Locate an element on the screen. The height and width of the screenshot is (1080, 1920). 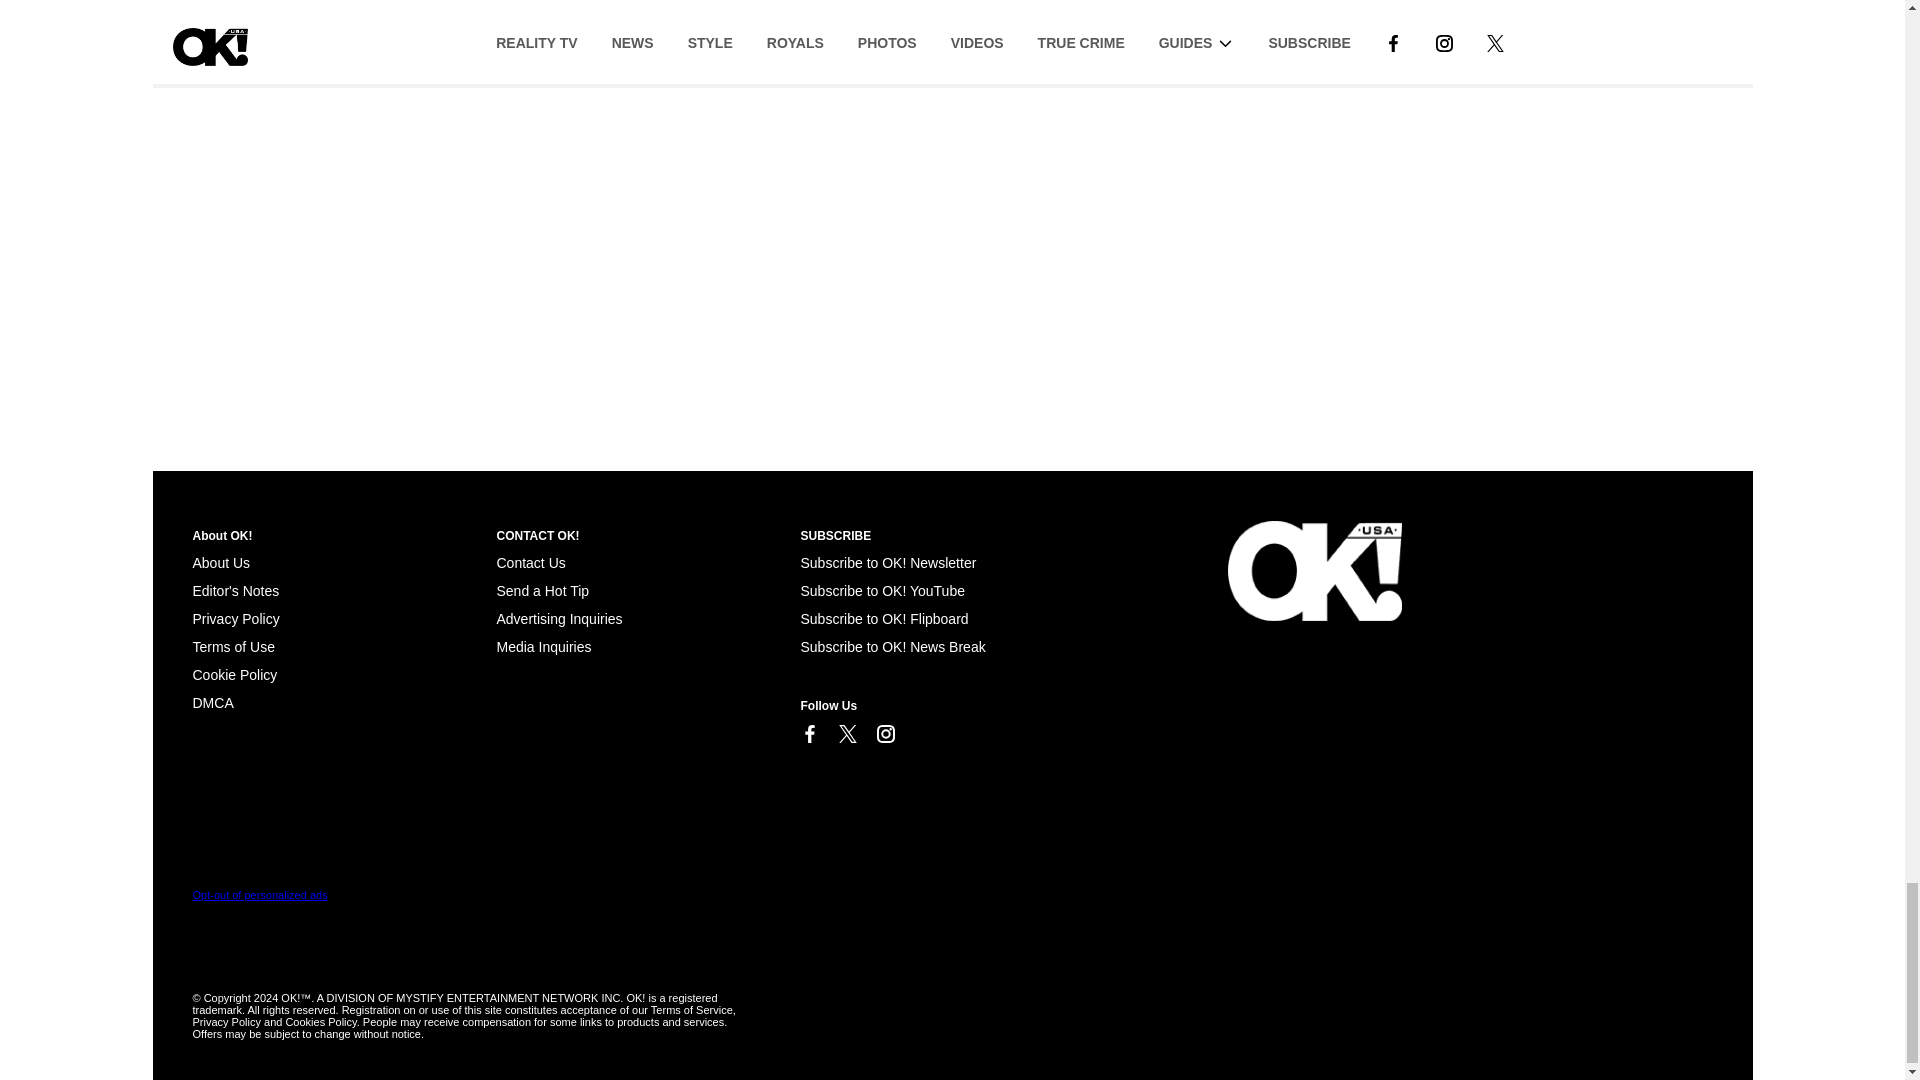
Cookie Policy is located at coordinates (212, 702).